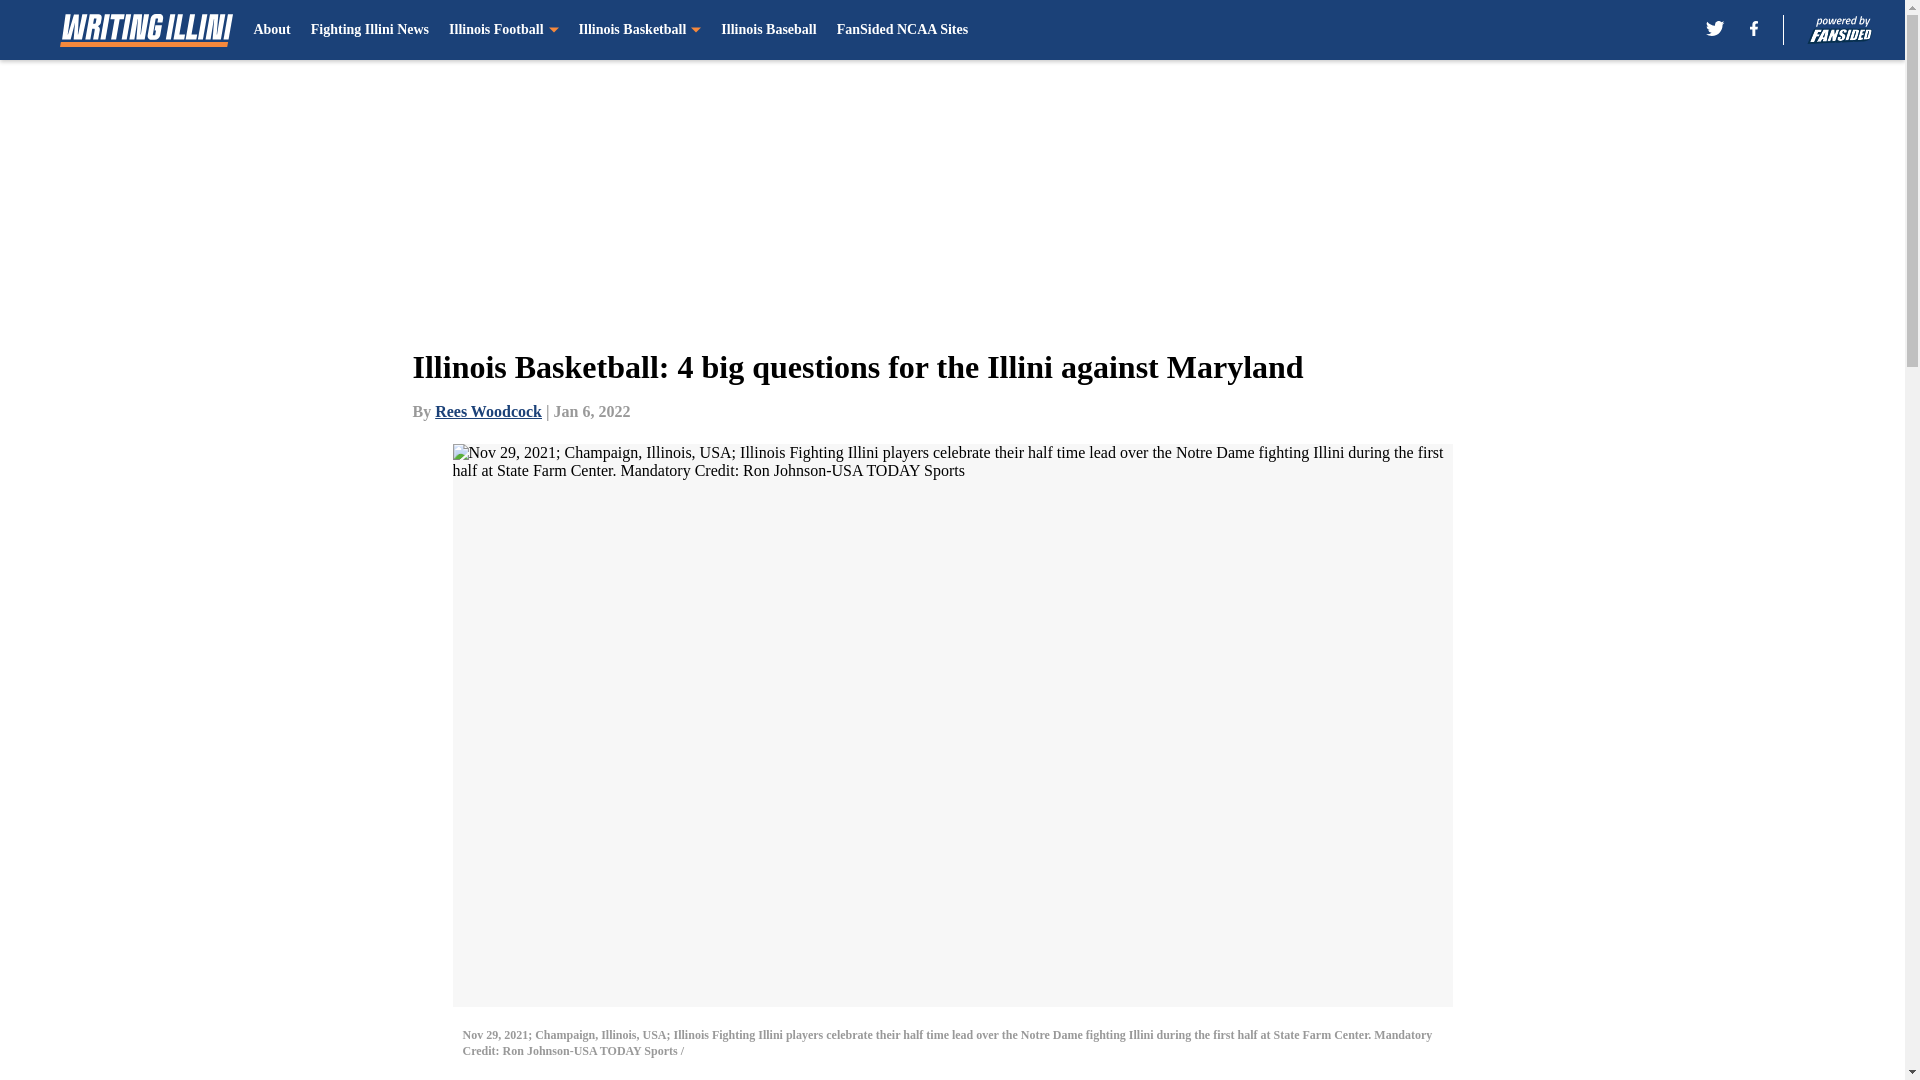 The width and height of the screenshot is (1920, 1080). Describe the element at coordinates (370, 30) in the screenshot. I see `Fighting Illini News` at that location.